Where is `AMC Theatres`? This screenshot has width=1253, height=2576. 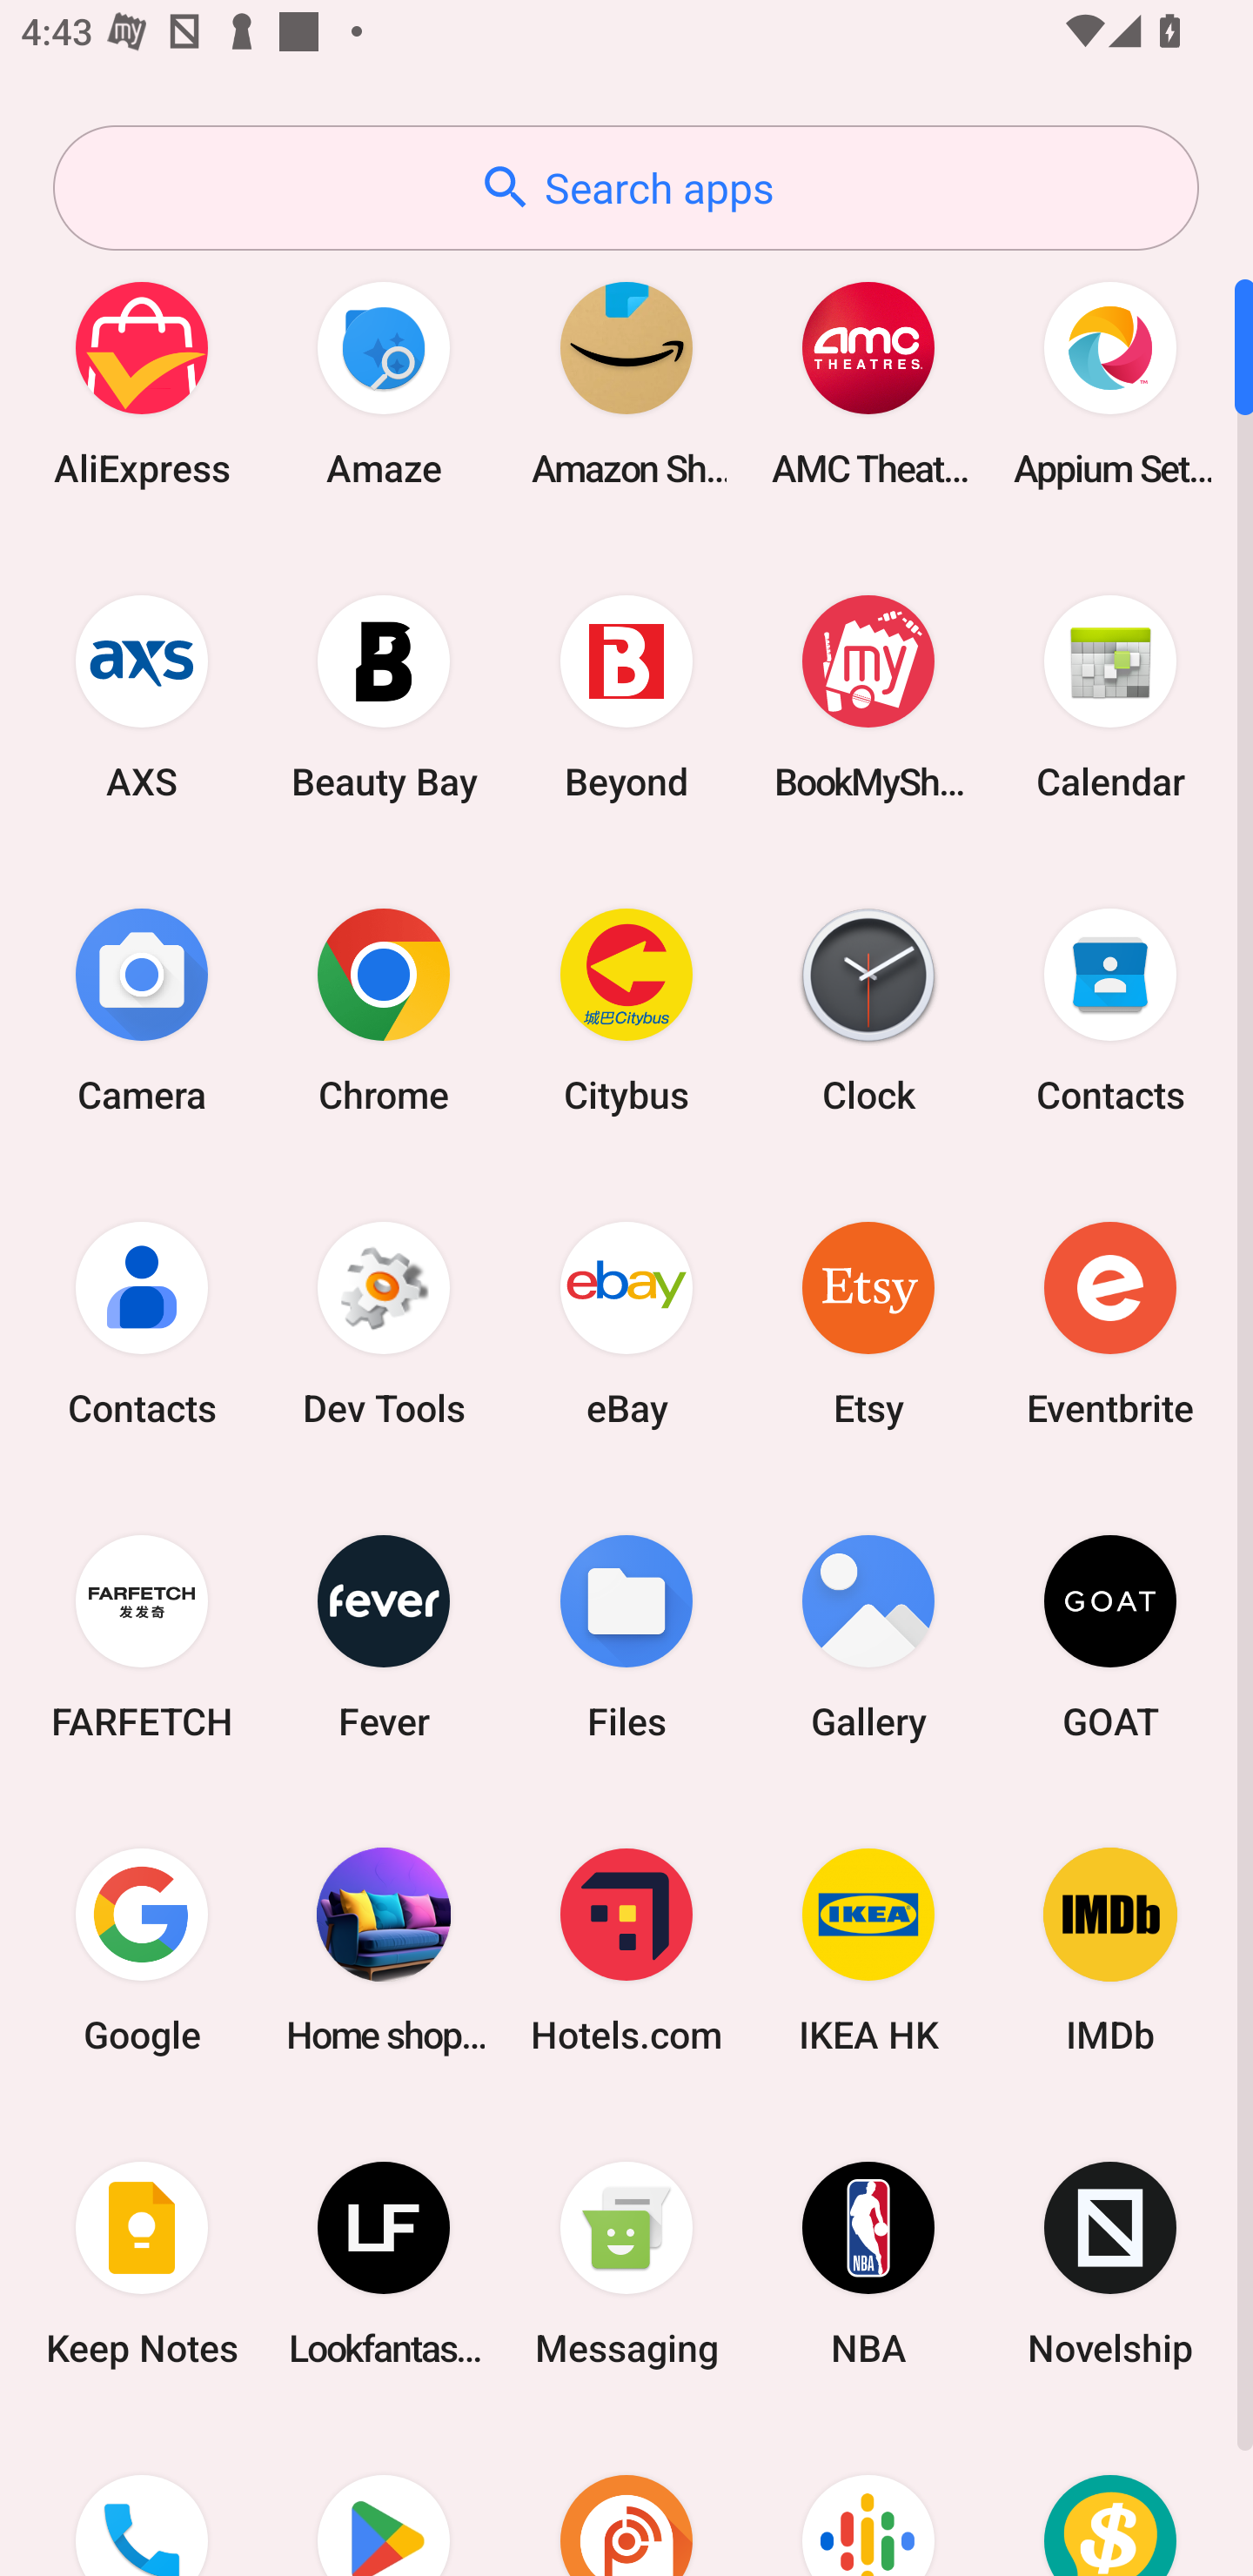 AMC Theatres is located at coordinates (868, 383).